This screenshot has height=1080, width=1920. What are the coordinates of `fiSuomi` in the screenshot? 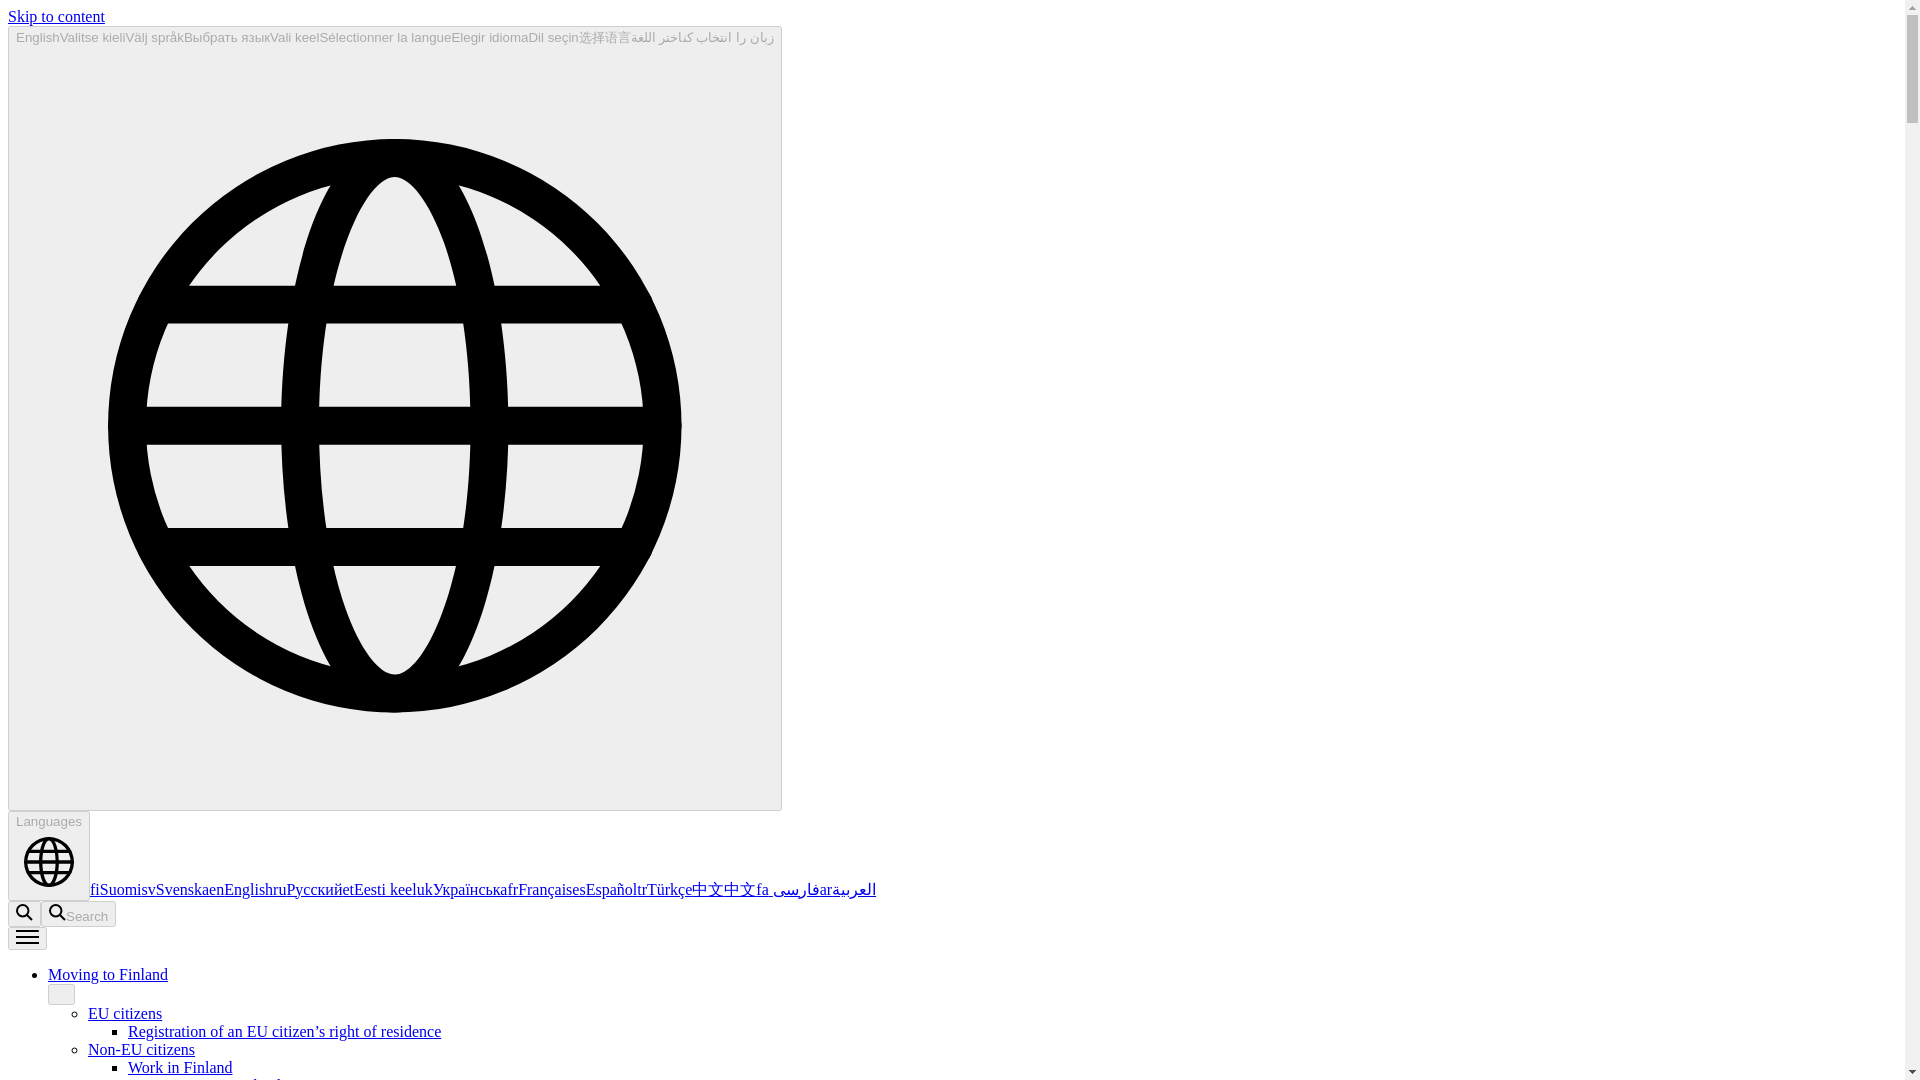 It's located at (116, 889).